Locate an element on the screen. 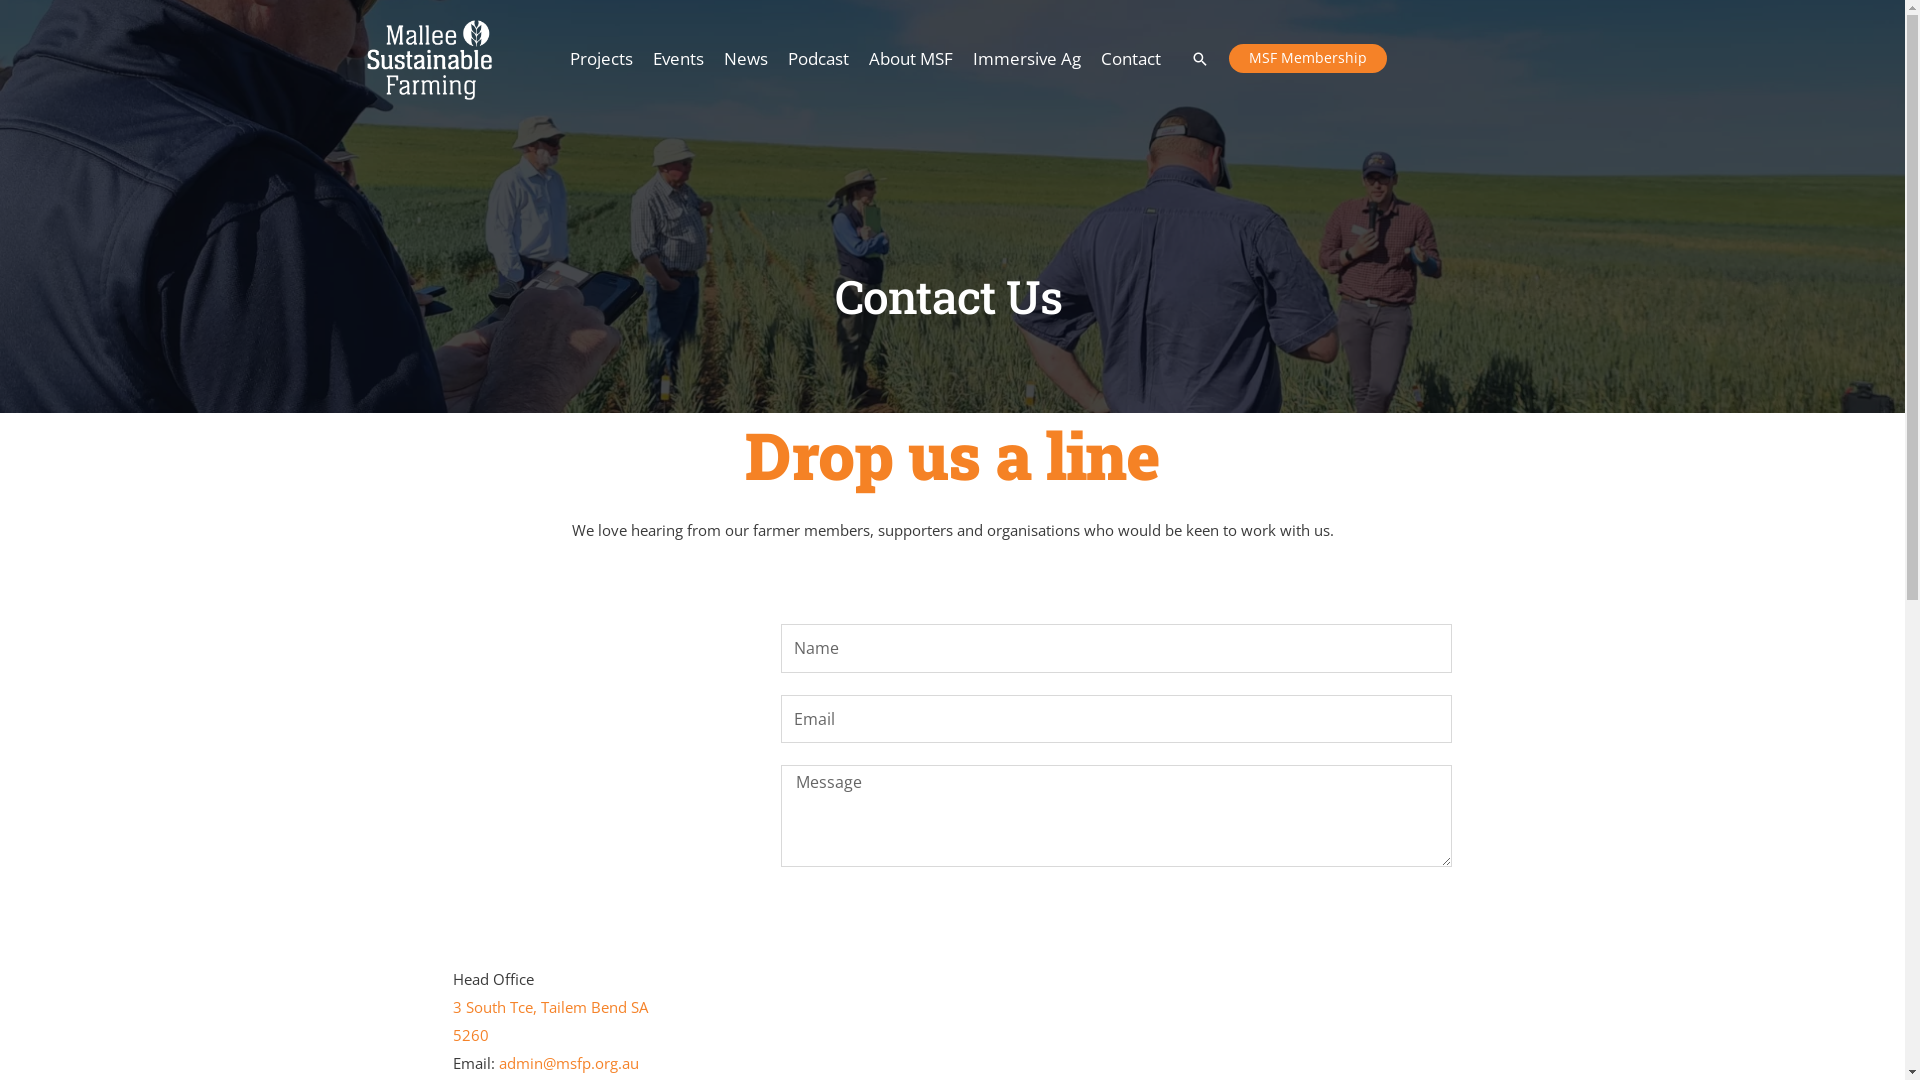  Podcast is located at coordinates (818, 59).